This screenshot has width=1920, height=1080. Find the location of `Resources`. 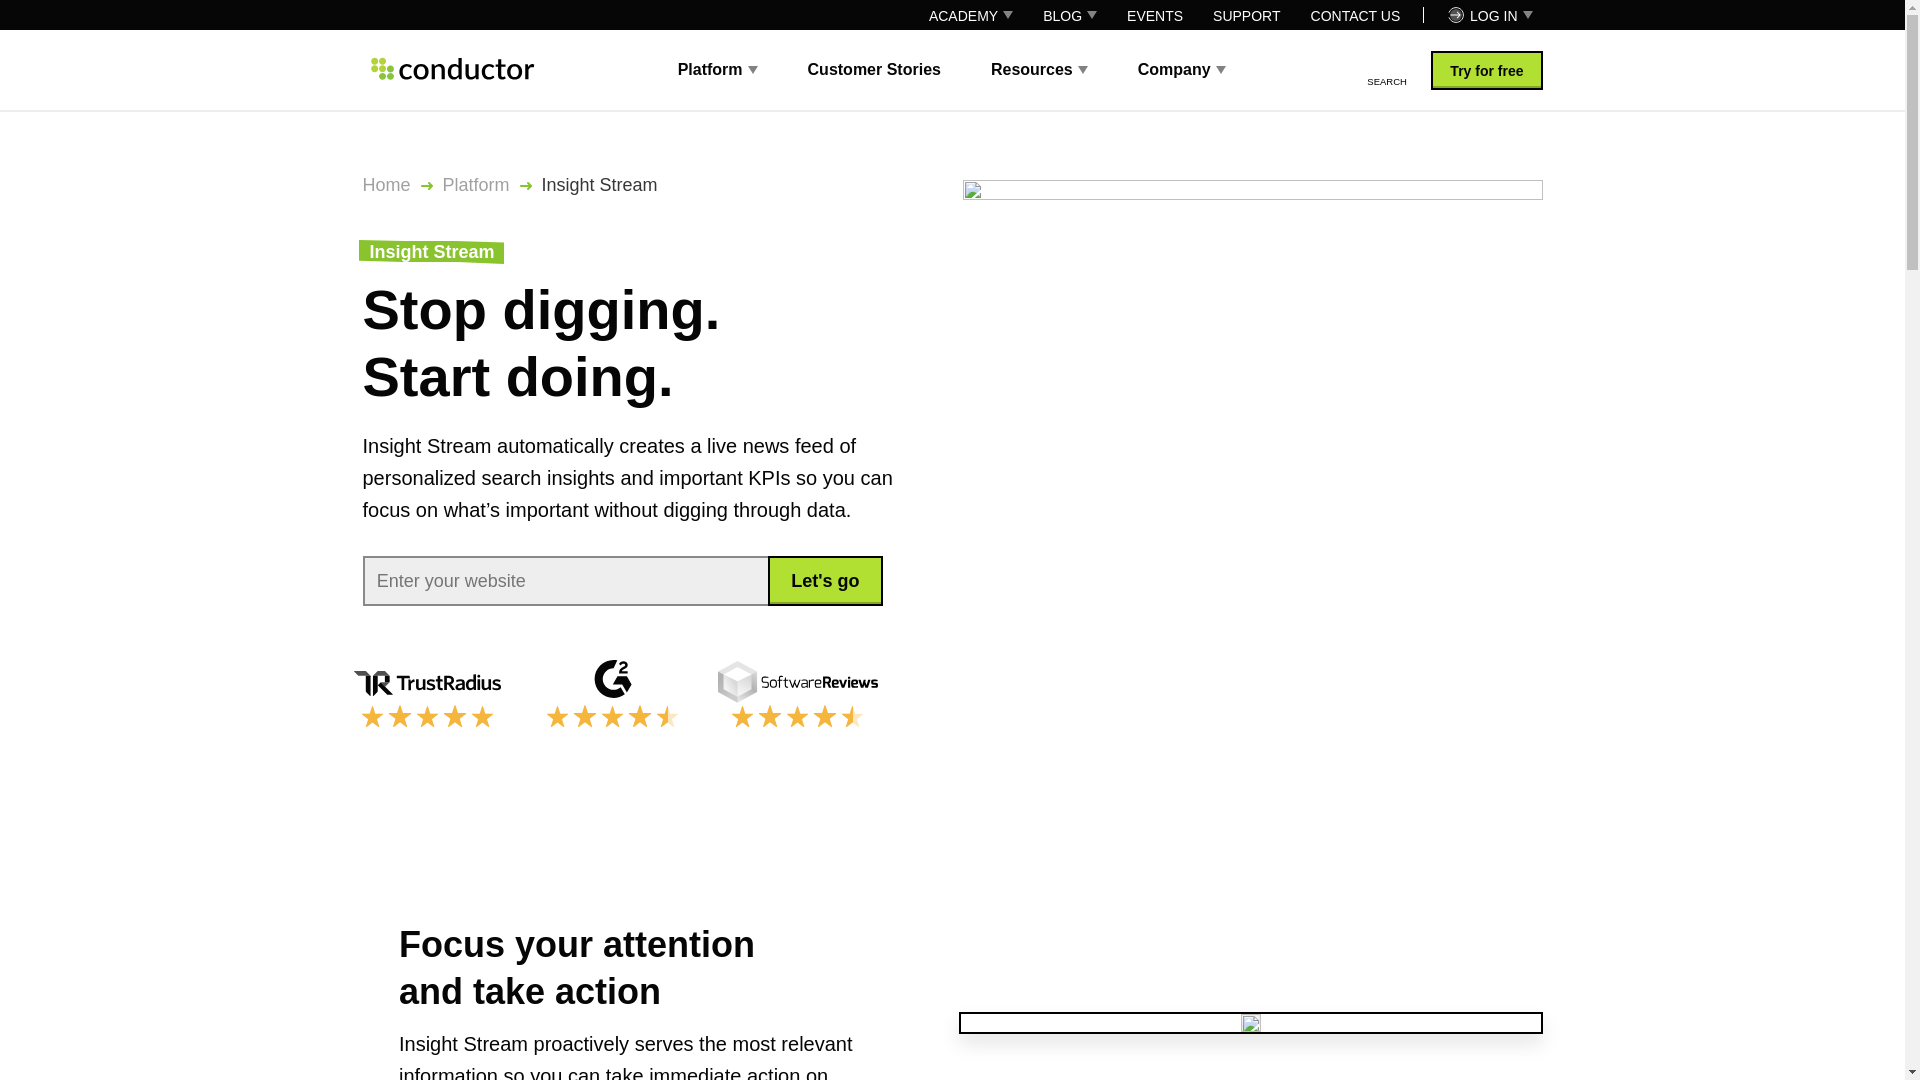

Resources is located at coordinates (1039, 68).